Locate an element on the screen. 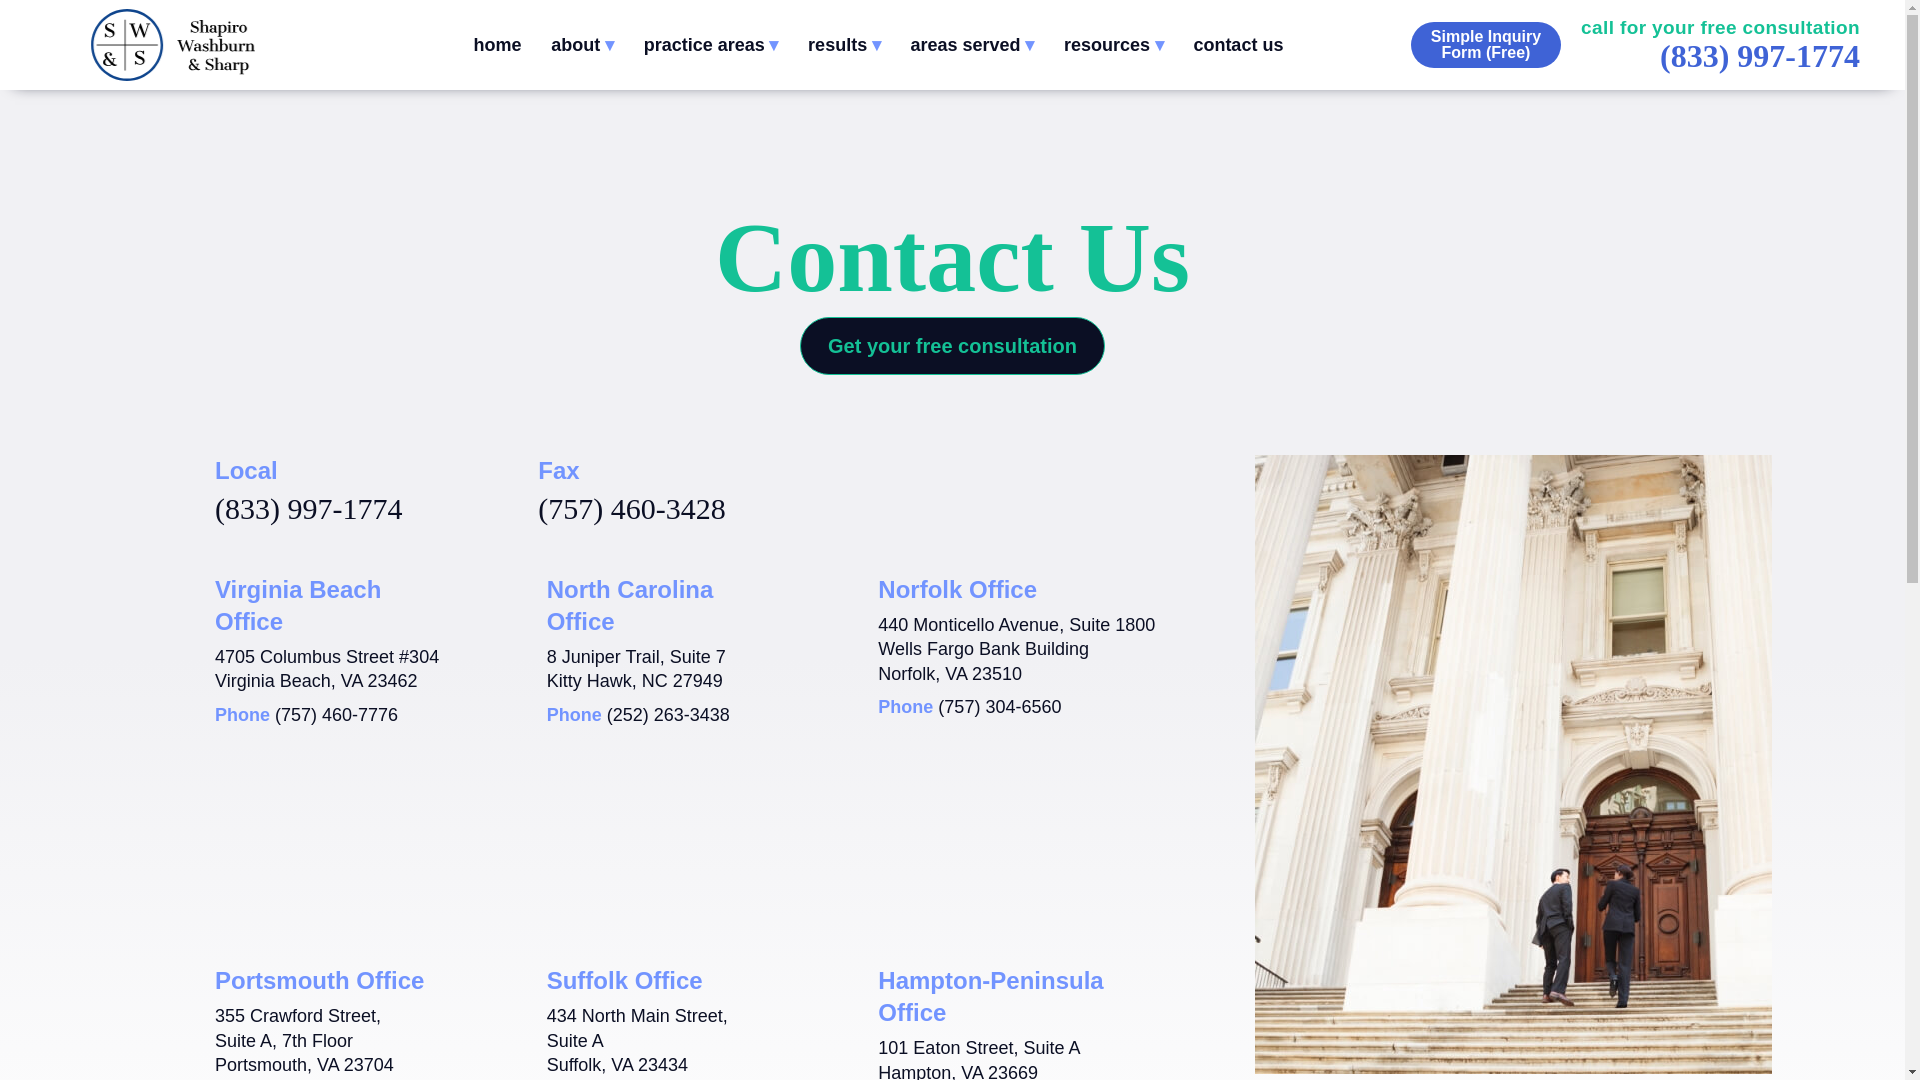 The width and height of the screenshot is (1920, 1080). Phone is located at coordinates (336, 714).